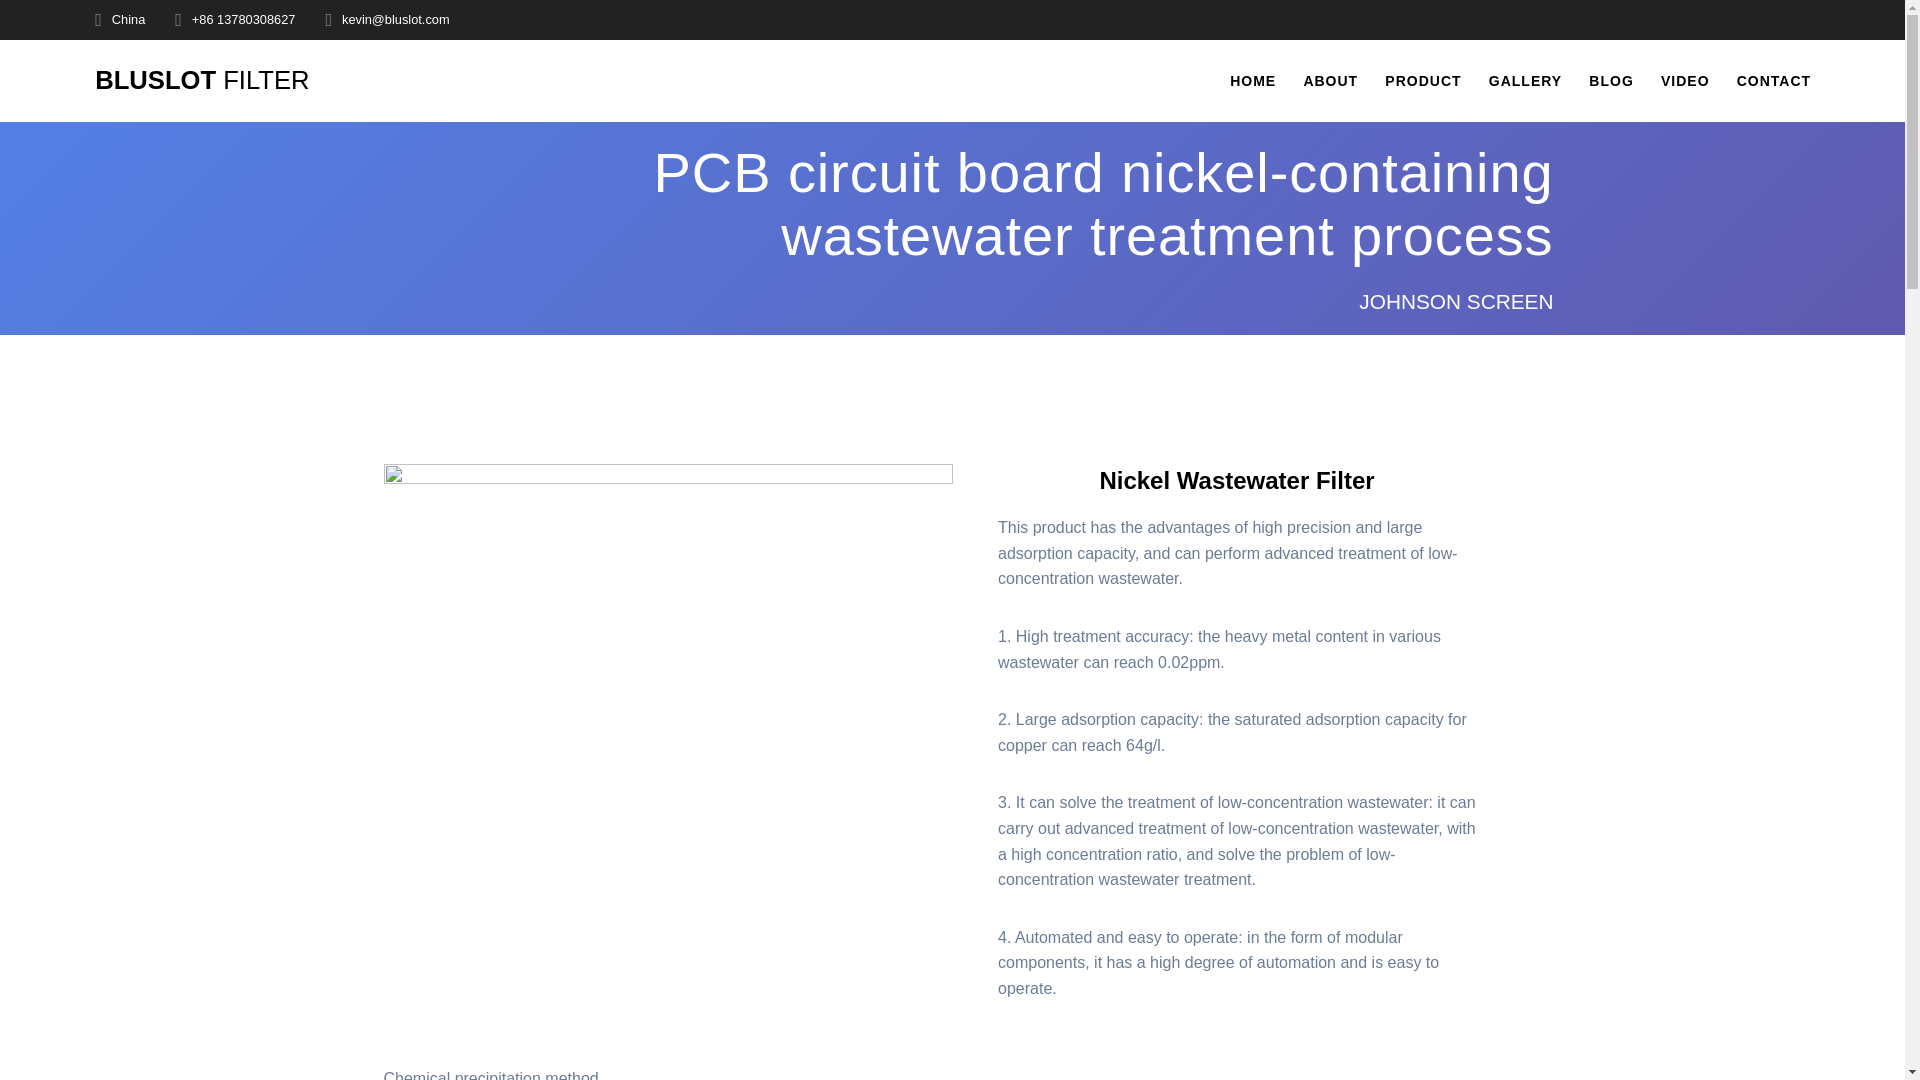 The width and height of the screenshot is (1920, 1080). Describe the element at coordinates (1422, 80) in the screenshot. I see `PRODUCT` at that location.